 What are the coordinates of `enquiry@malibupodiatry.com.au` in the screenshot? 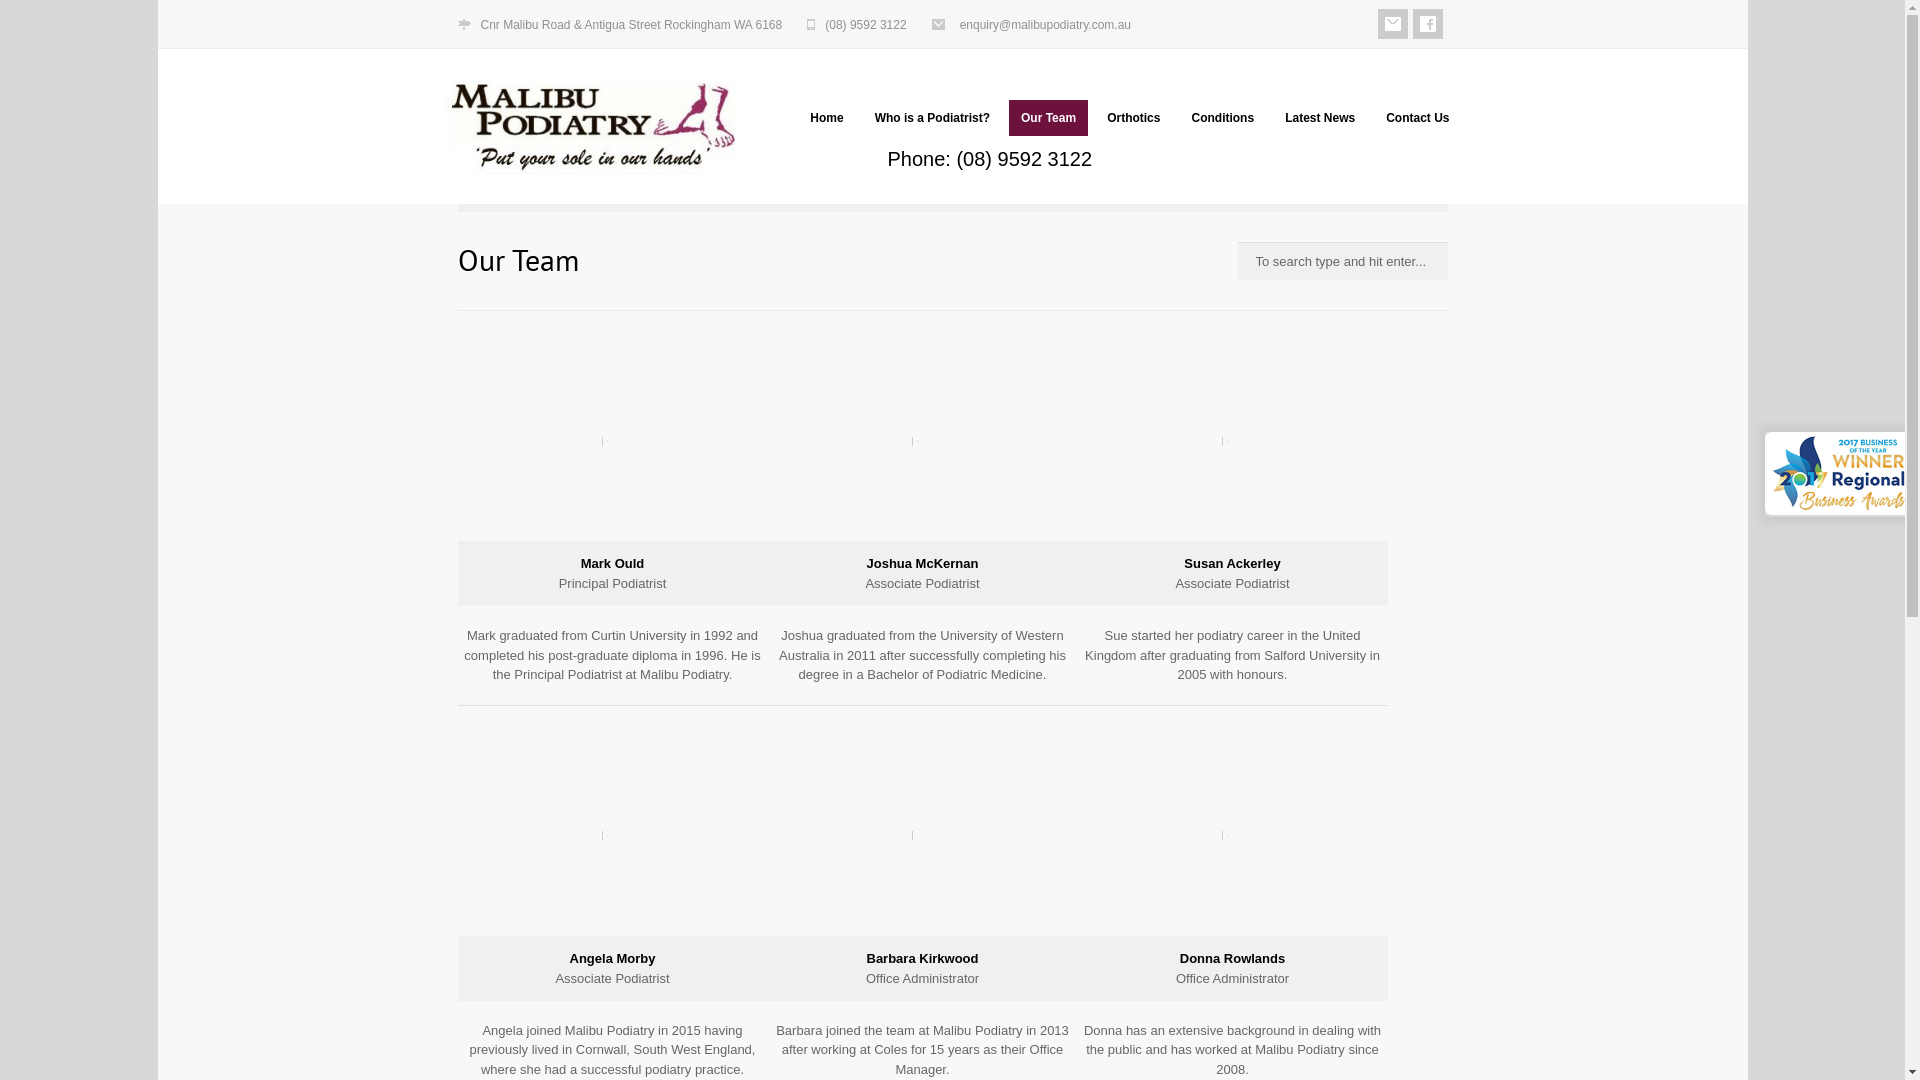 It's located at (1046, 25).